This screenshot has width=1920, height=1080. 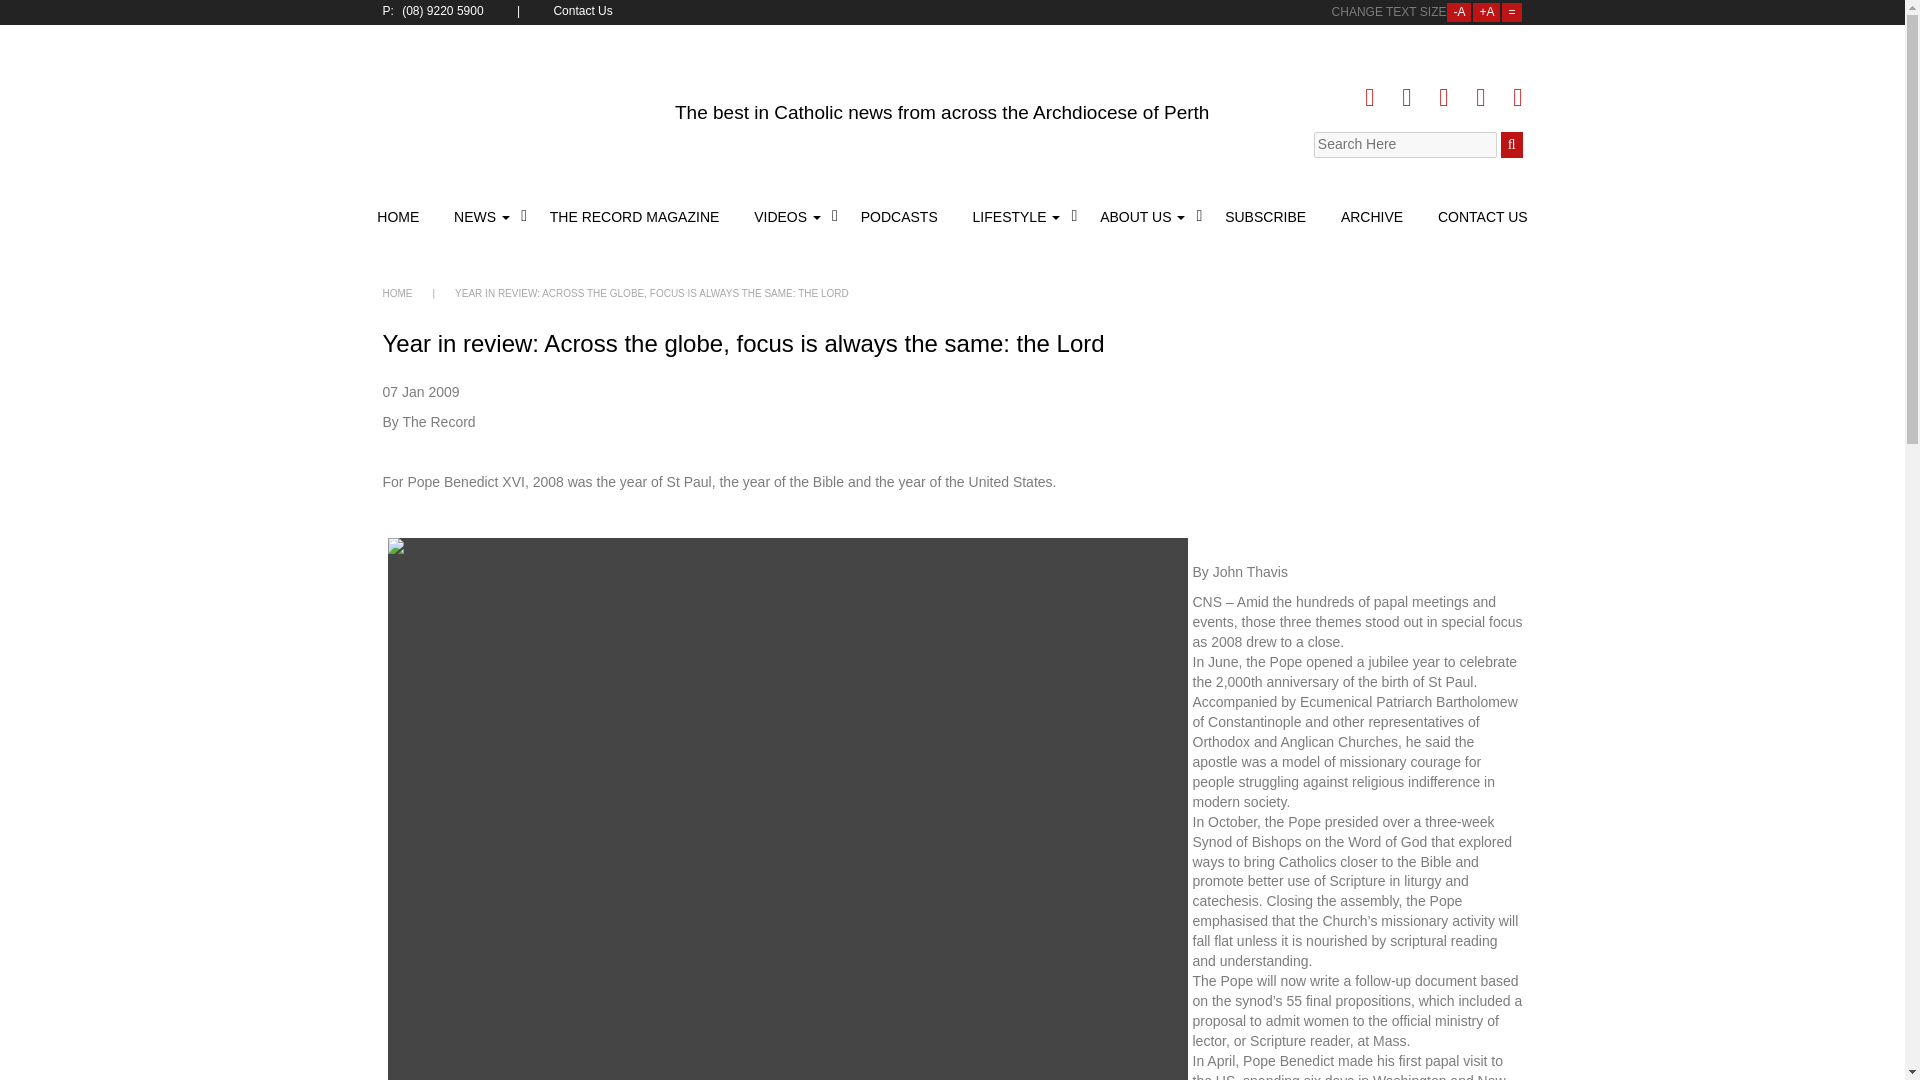 I want to click on HOME, so click(x=400, y=216).